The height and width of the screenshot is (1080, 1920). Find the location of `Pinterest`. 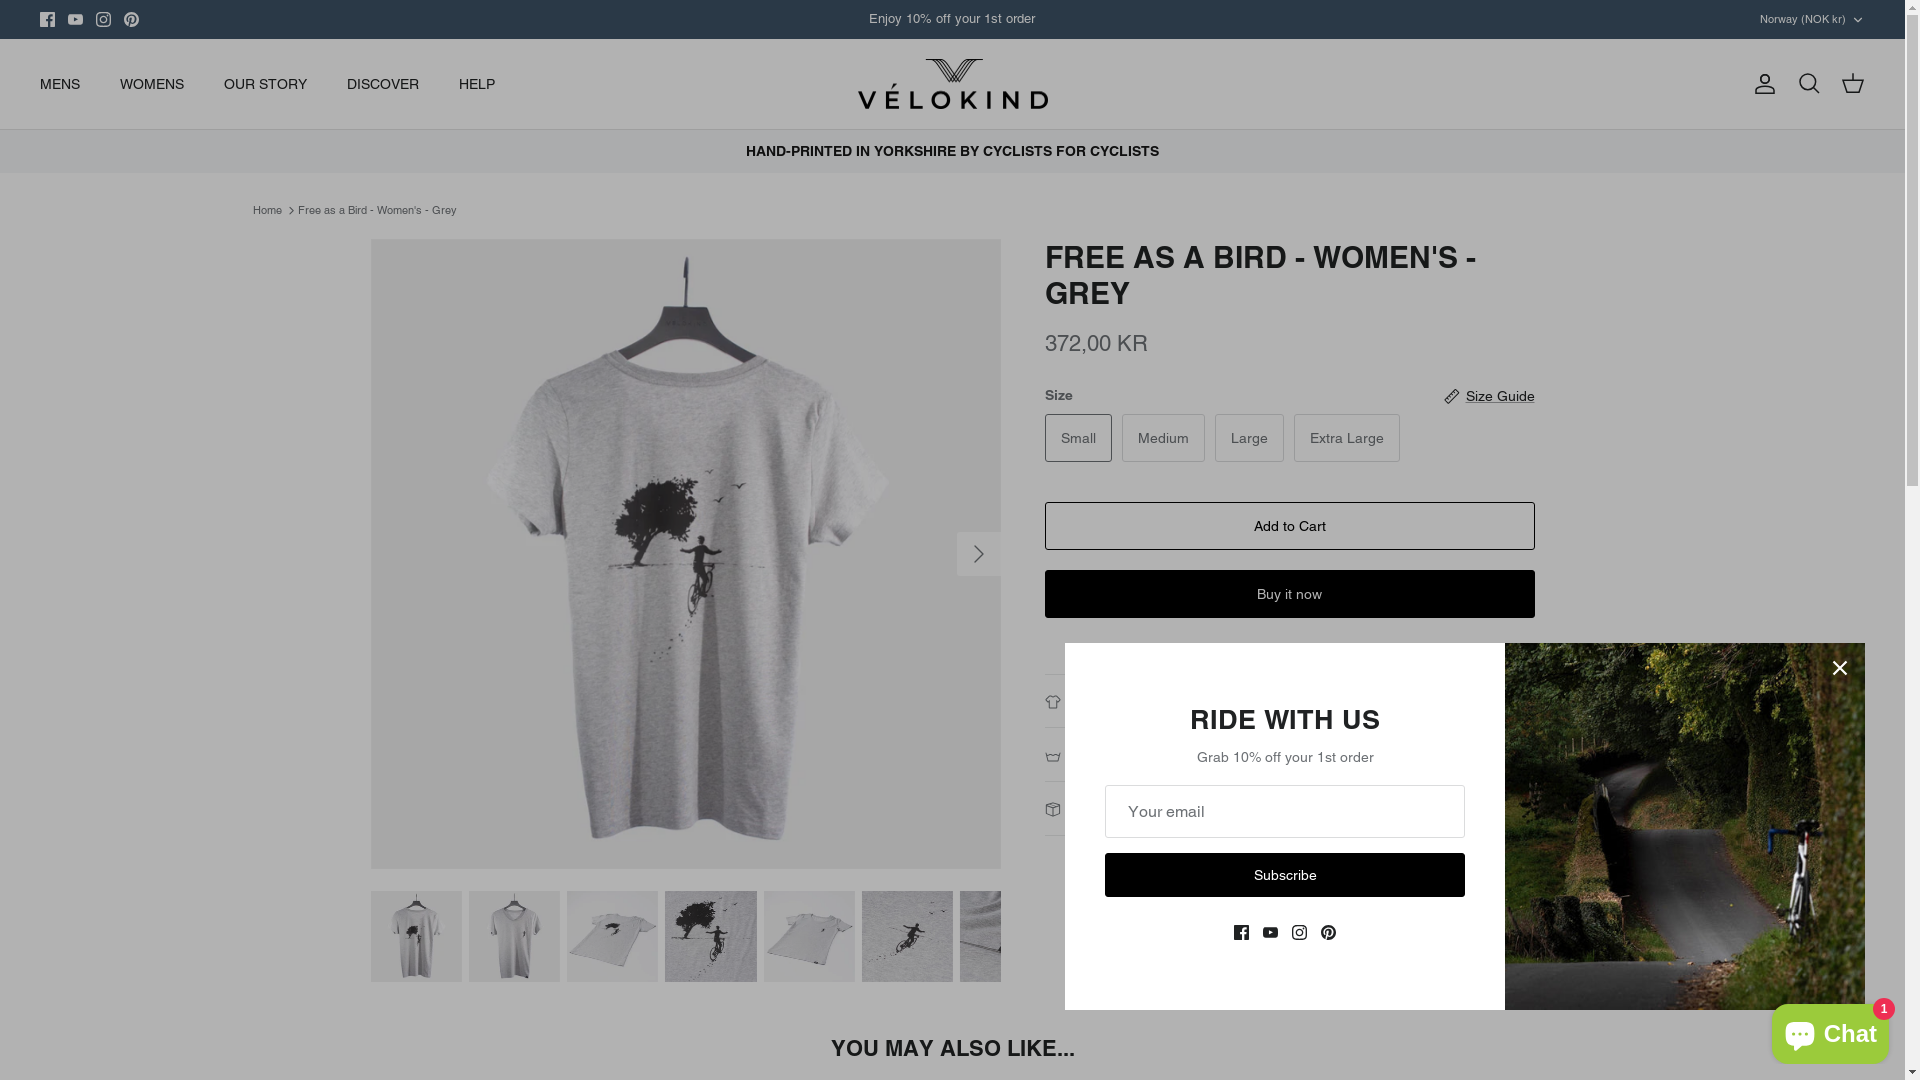

Pinterest is located at coordinates (132, 20).